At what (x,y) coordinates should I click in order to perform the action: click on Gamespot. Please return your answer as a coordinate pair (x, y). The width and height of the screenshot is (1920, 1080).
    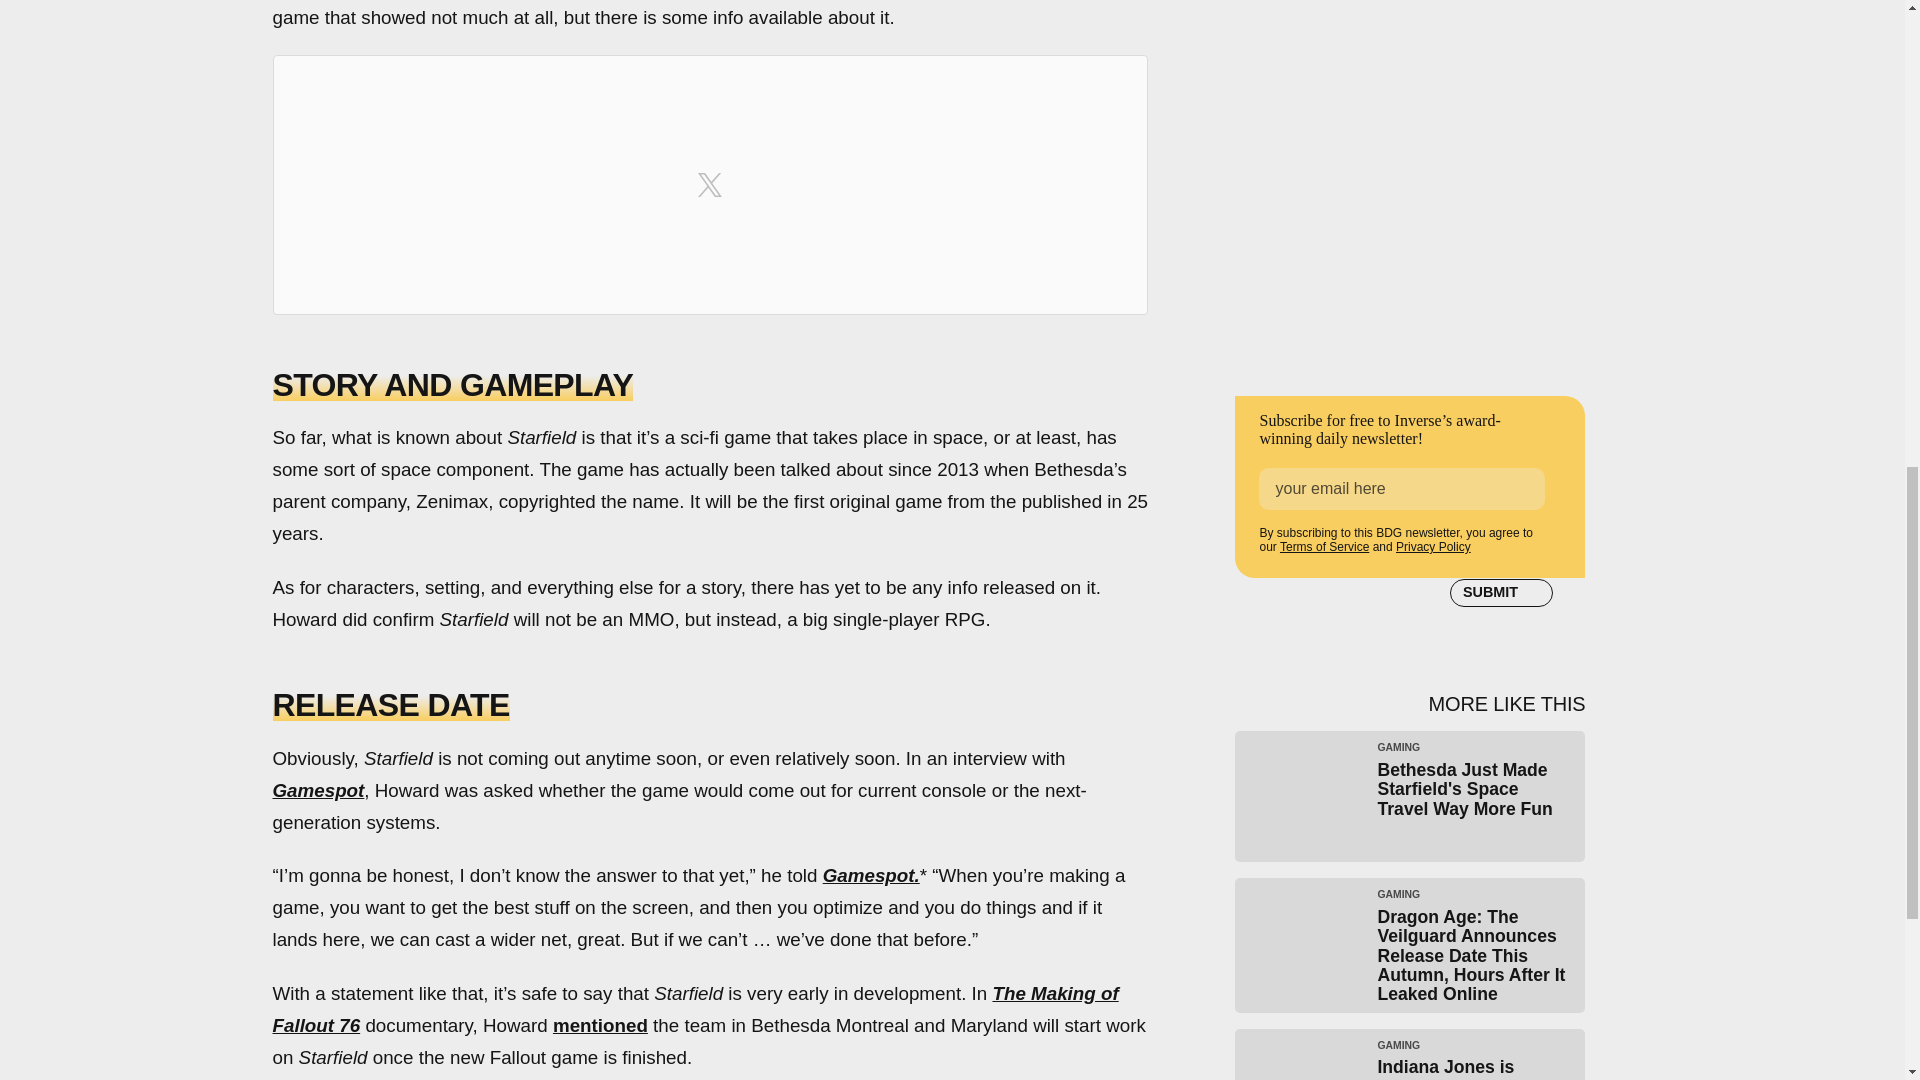
    Looking at the image, I should click on (318, 790).